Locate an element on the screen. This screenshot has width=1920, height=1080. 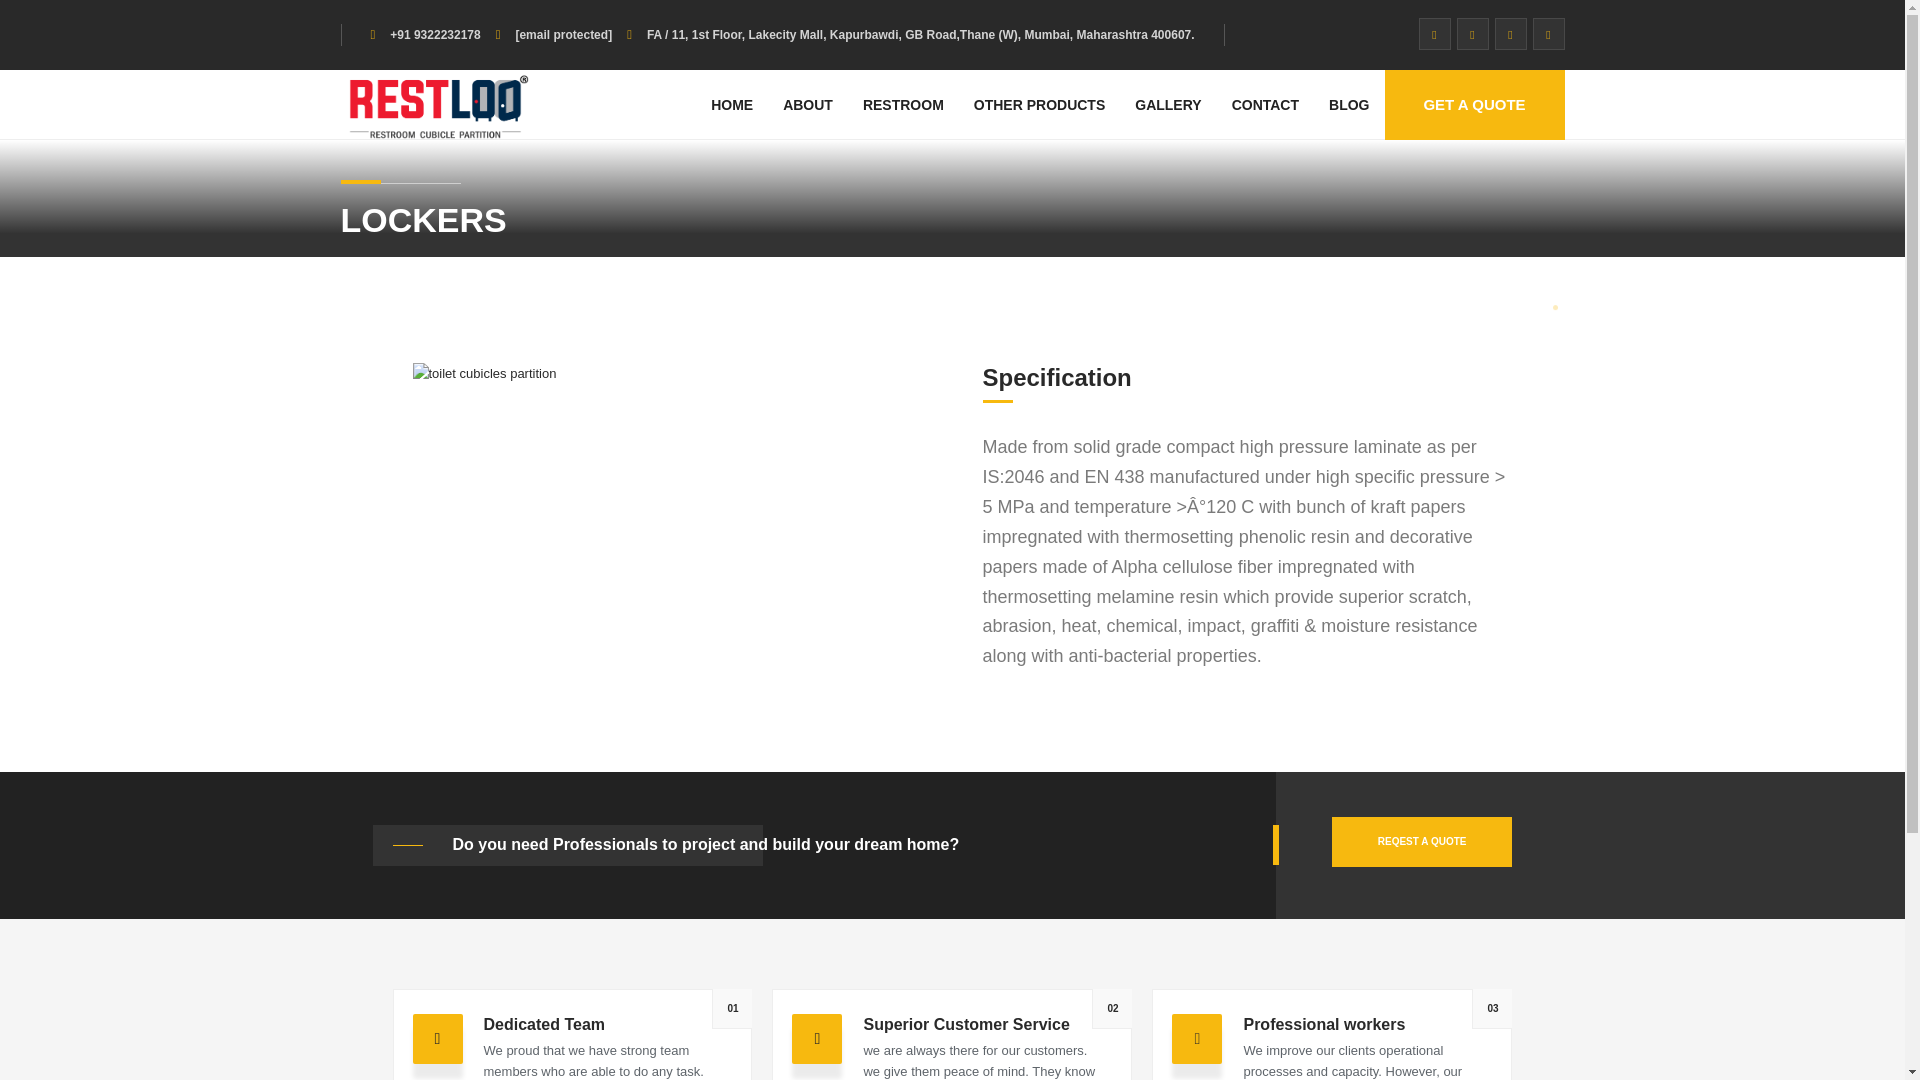
RESTROOM is located at coordinates (903, 104).